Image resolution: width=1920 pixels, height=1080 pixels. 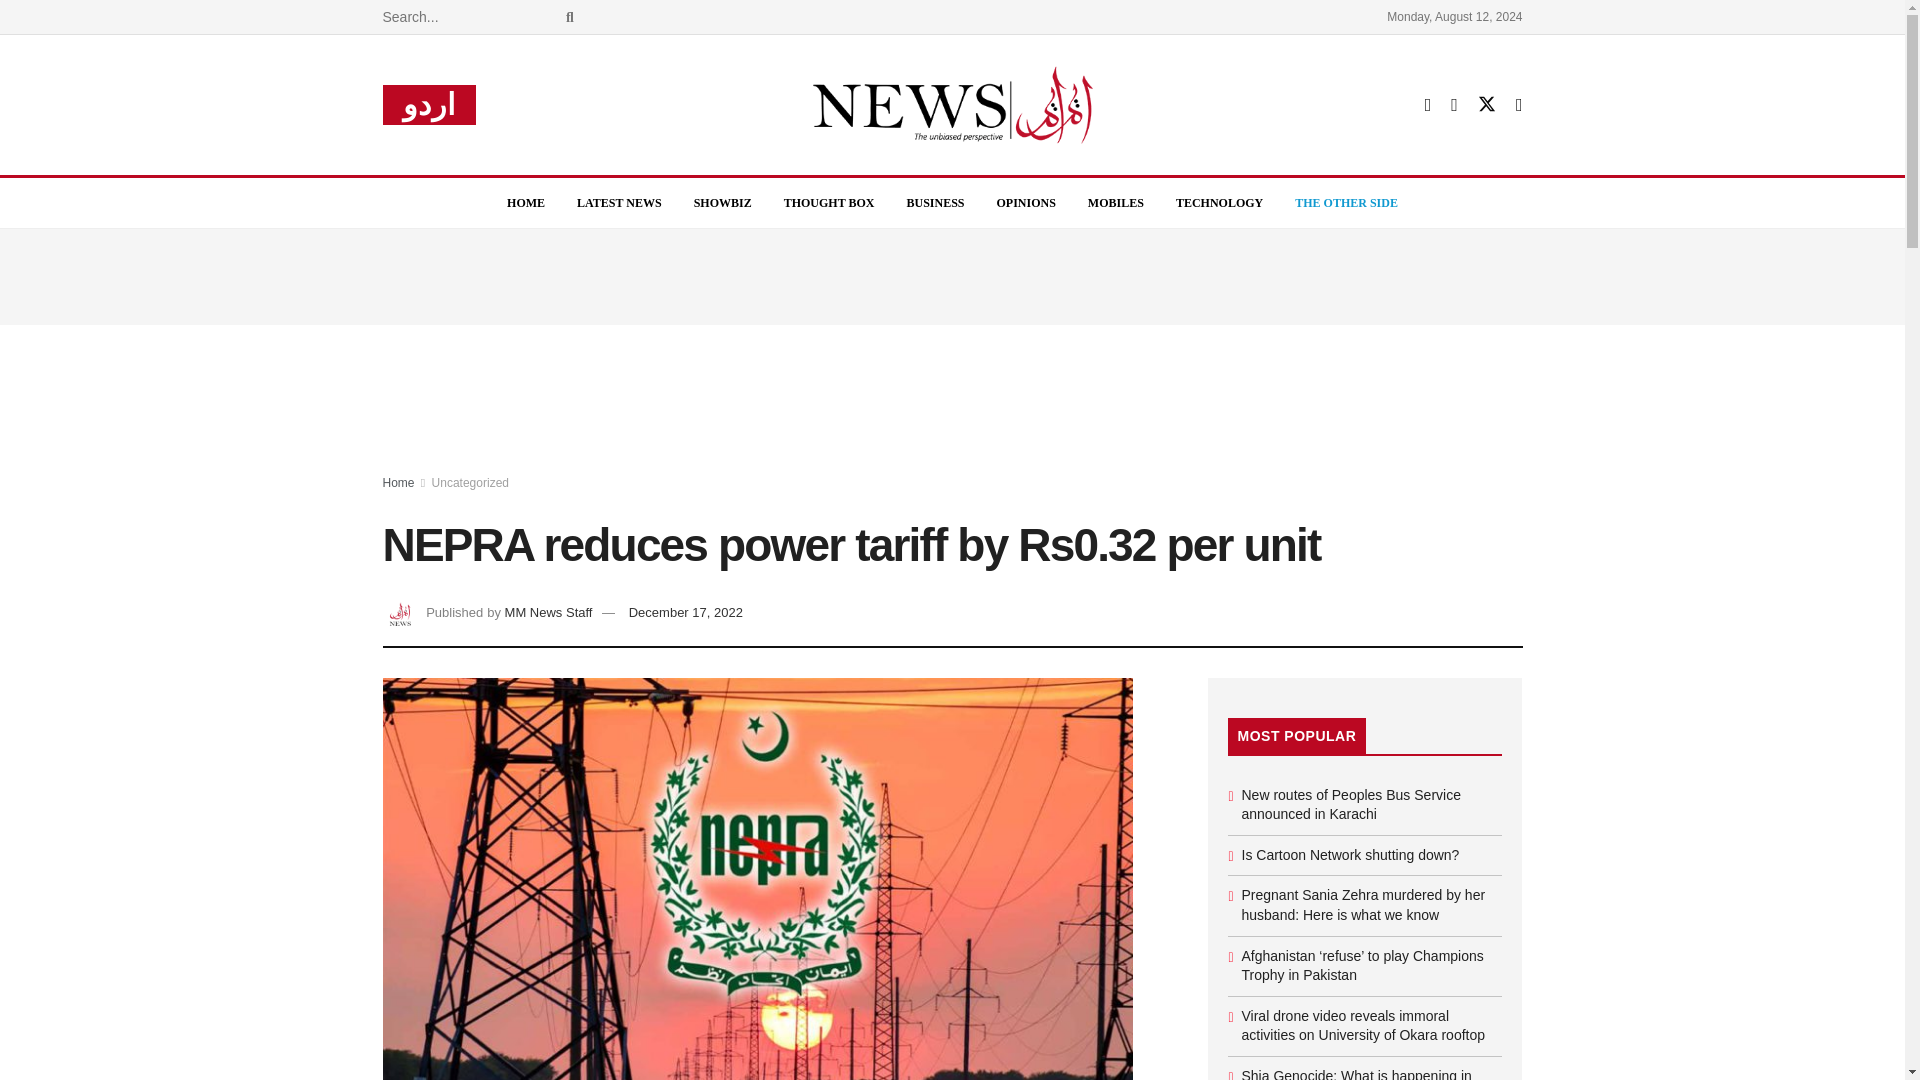 What do you see at coordinates (1115, 202) in the screenshot?
I see `MOBILES` at bounding box center [1115, 202].